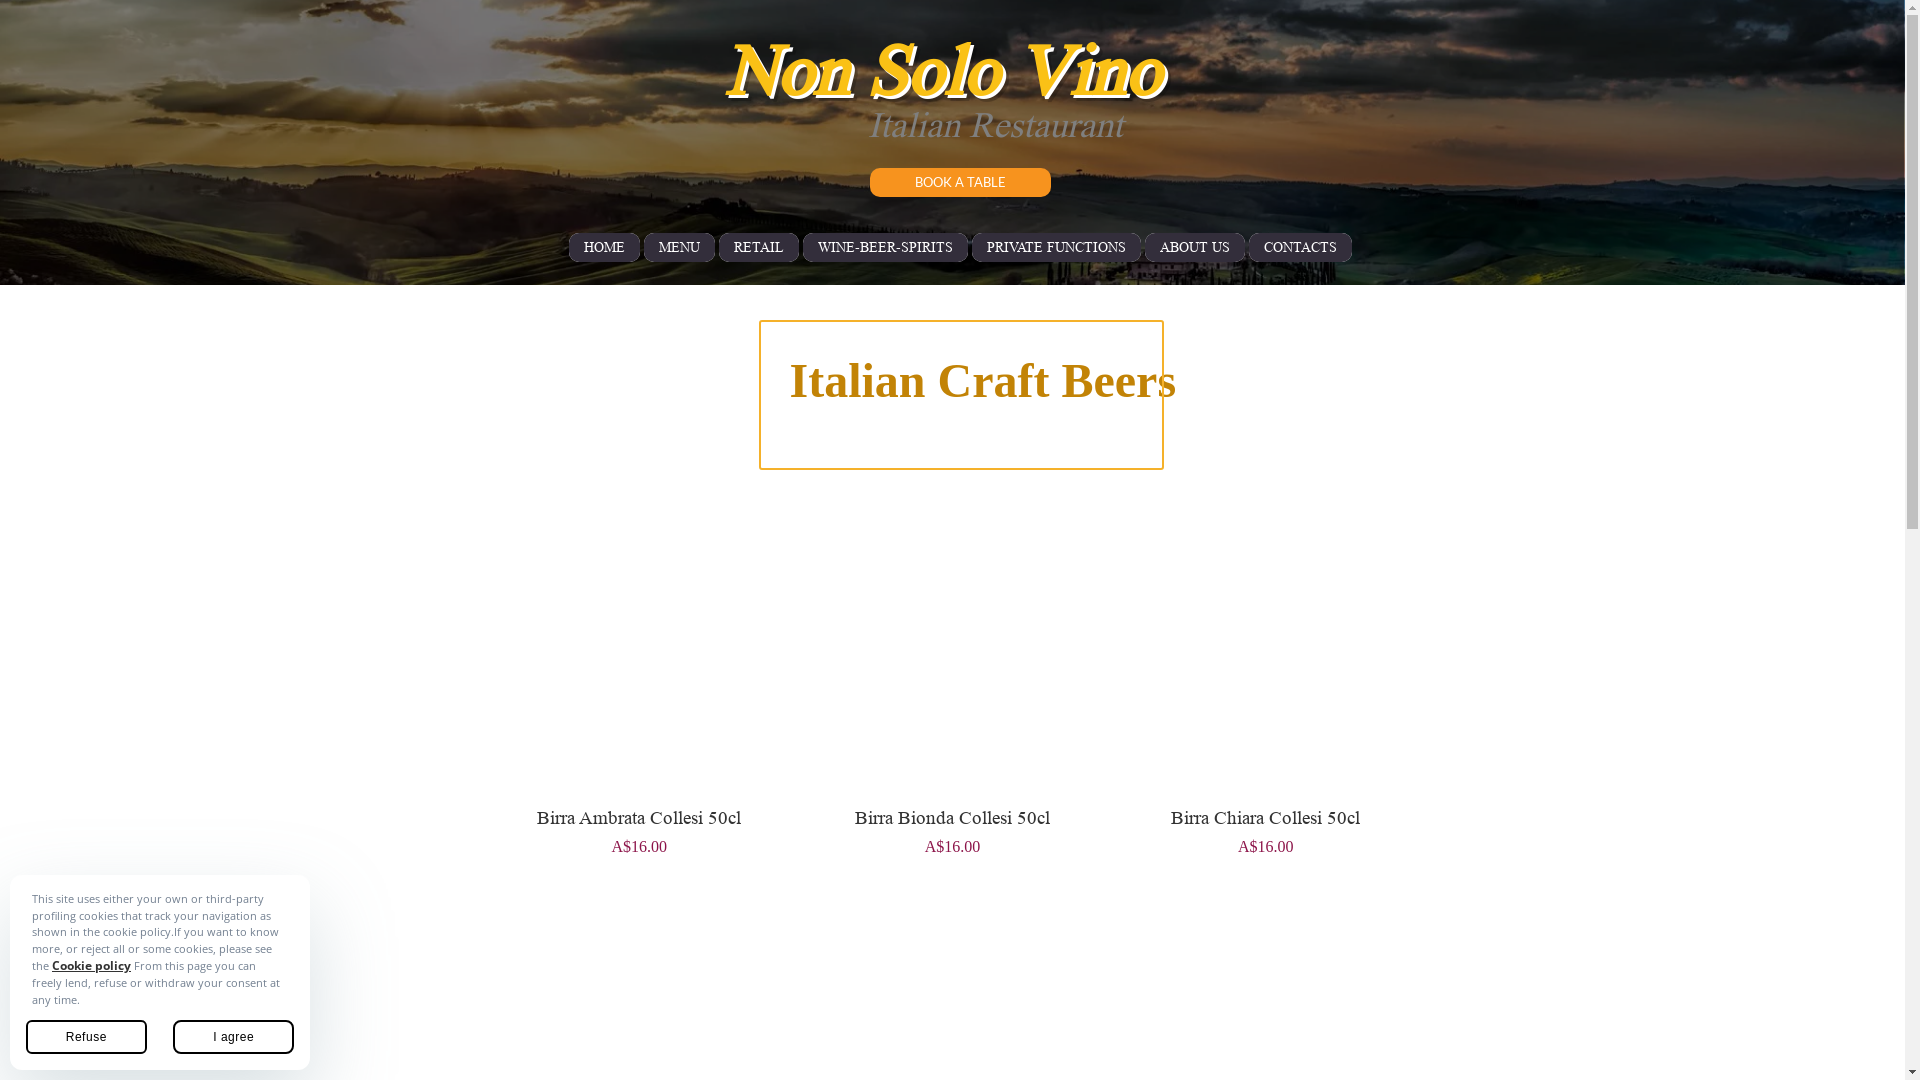 This screenshot has width=1920, height=1080. Describe the element at coordinates (92, 966) in the screenshot. I see `Cookie policy` at that location.